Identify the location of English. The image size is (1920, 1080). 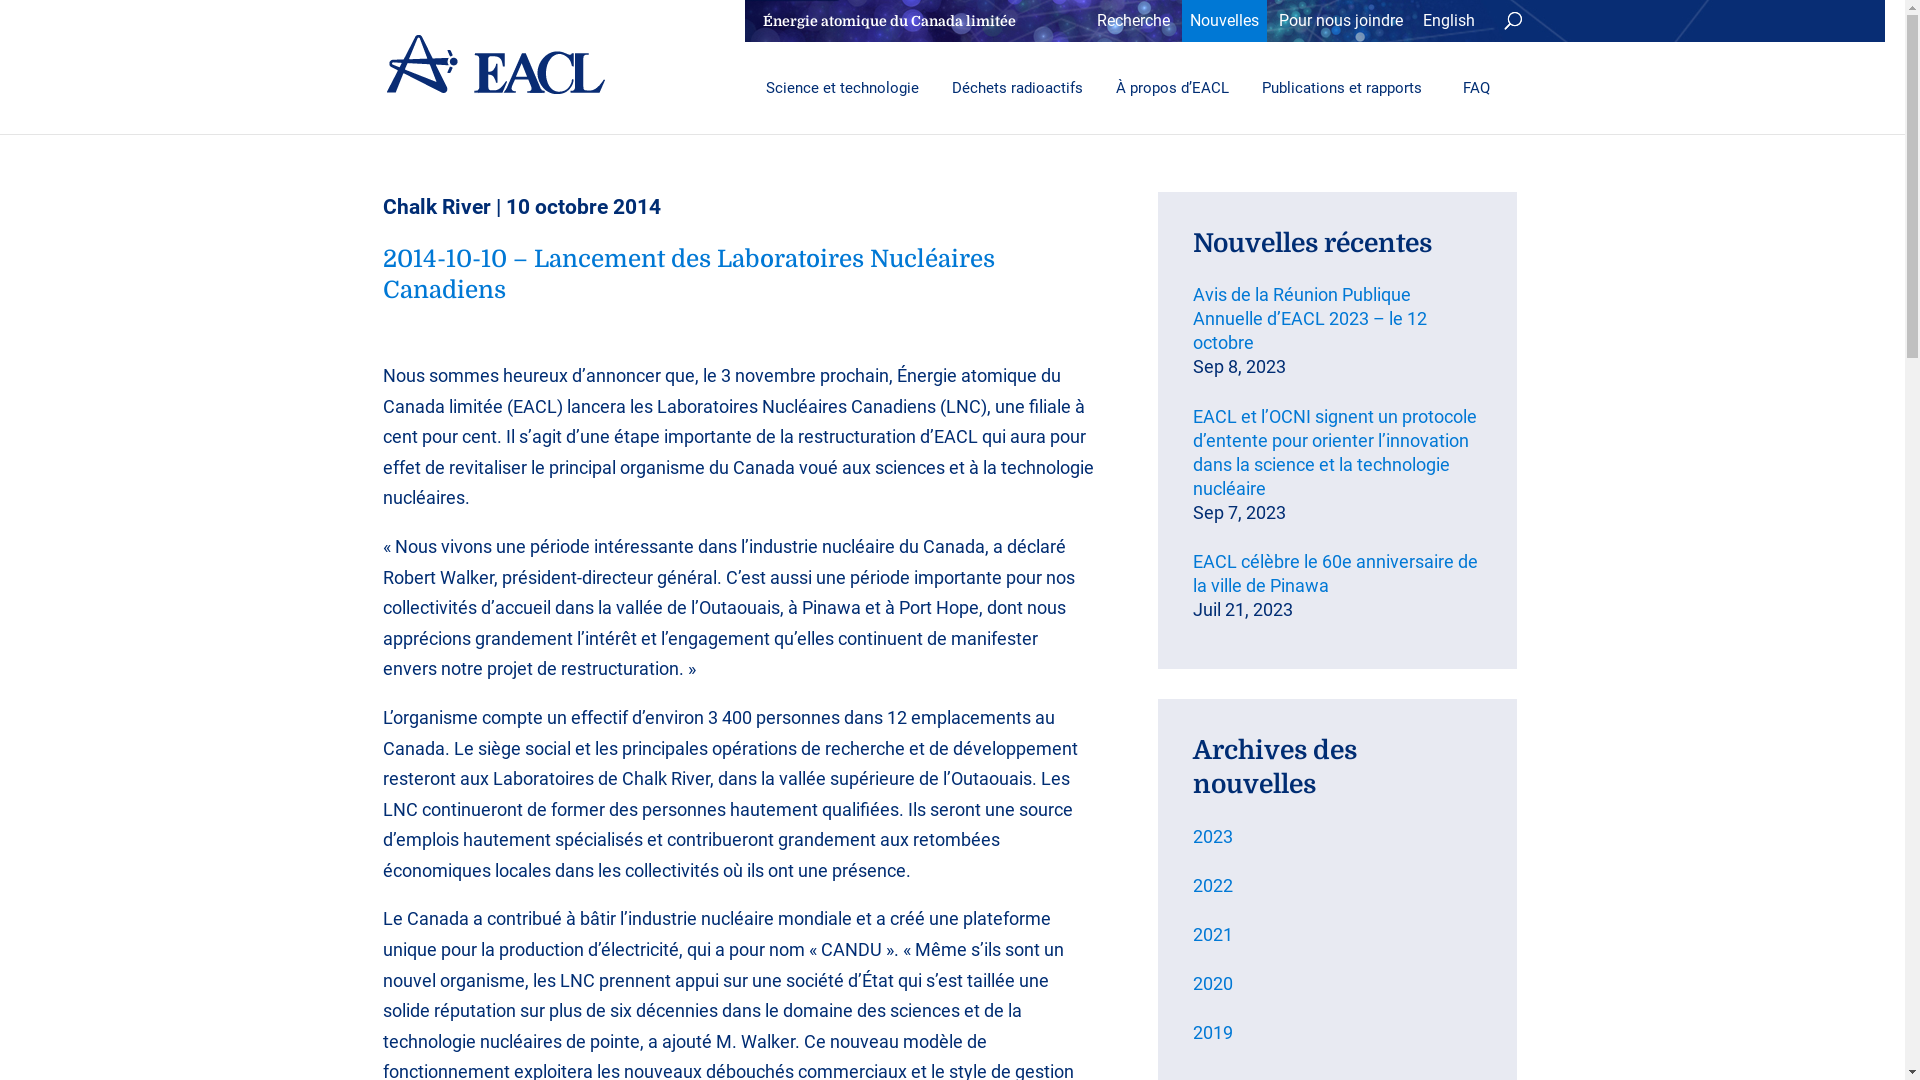
(1448, 21).